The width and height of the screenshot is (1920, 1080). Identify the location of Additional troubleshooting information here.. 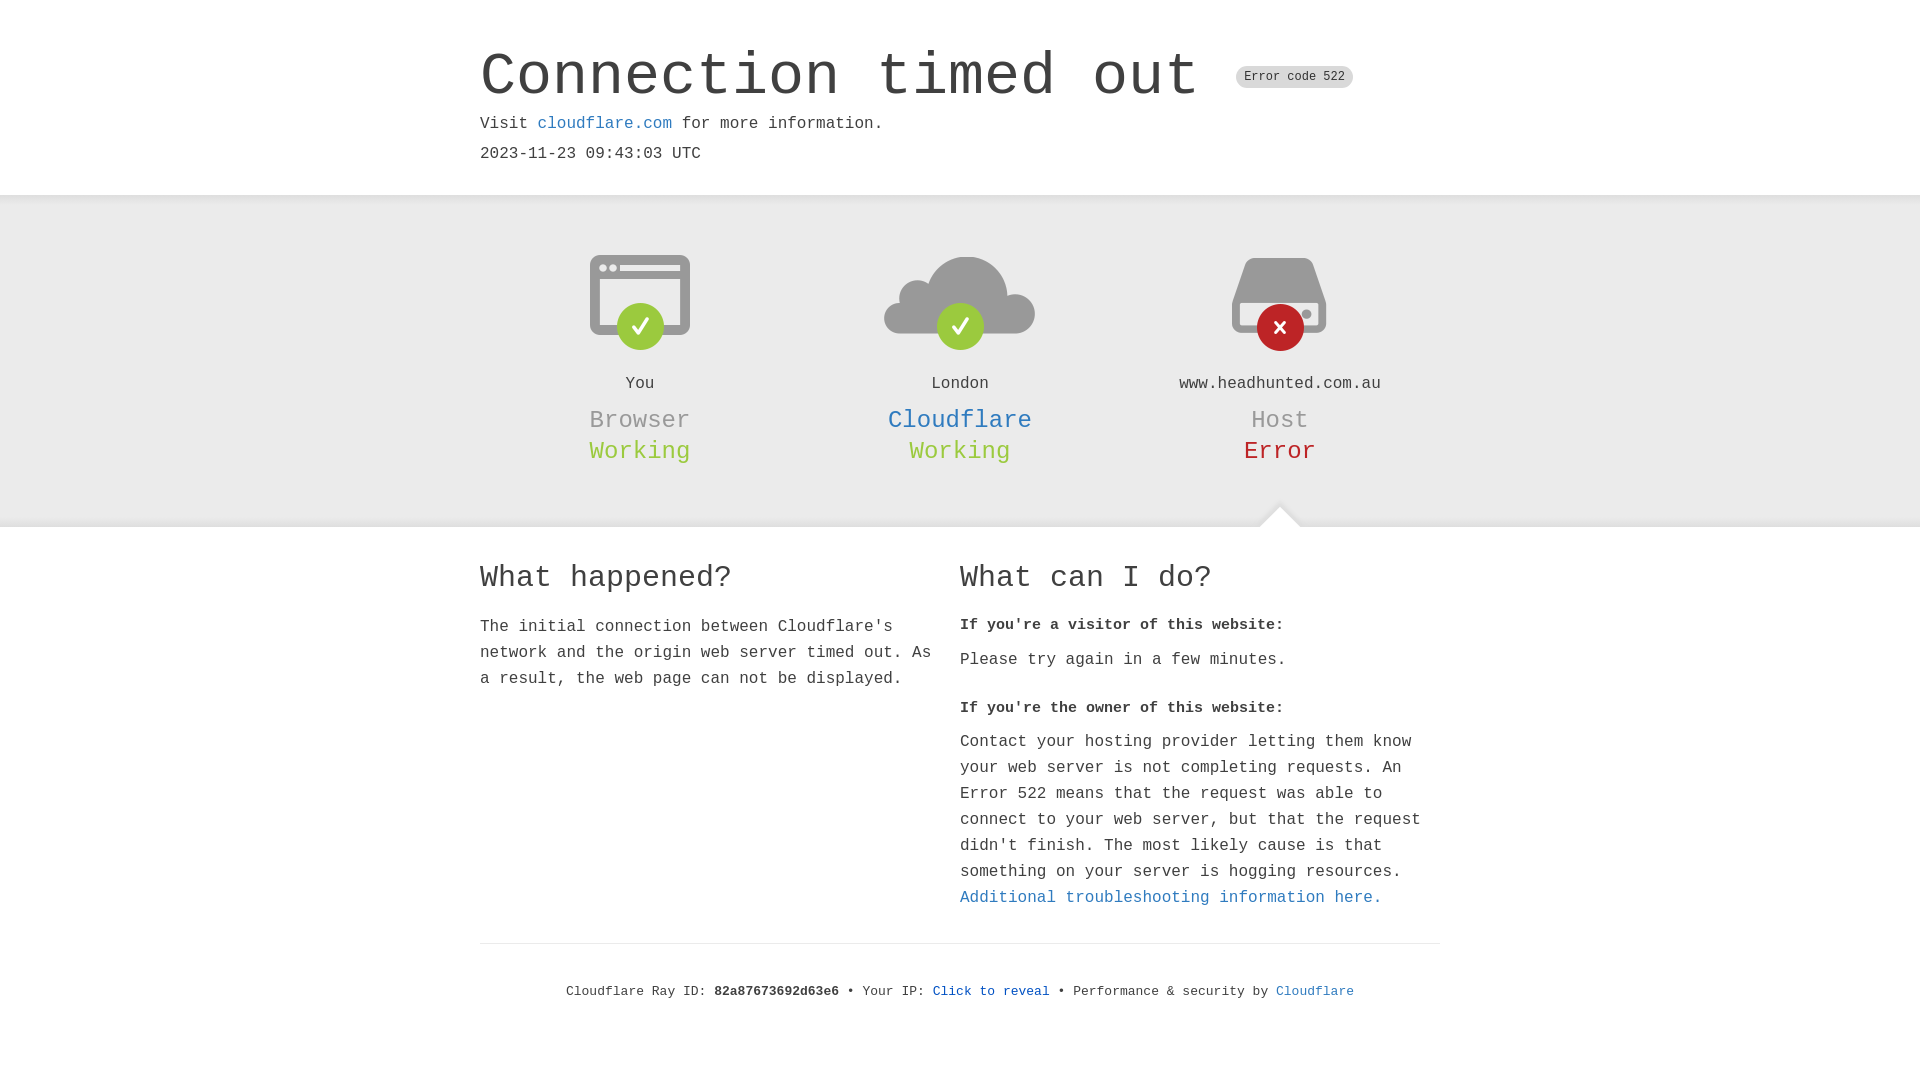
(1171, 898).